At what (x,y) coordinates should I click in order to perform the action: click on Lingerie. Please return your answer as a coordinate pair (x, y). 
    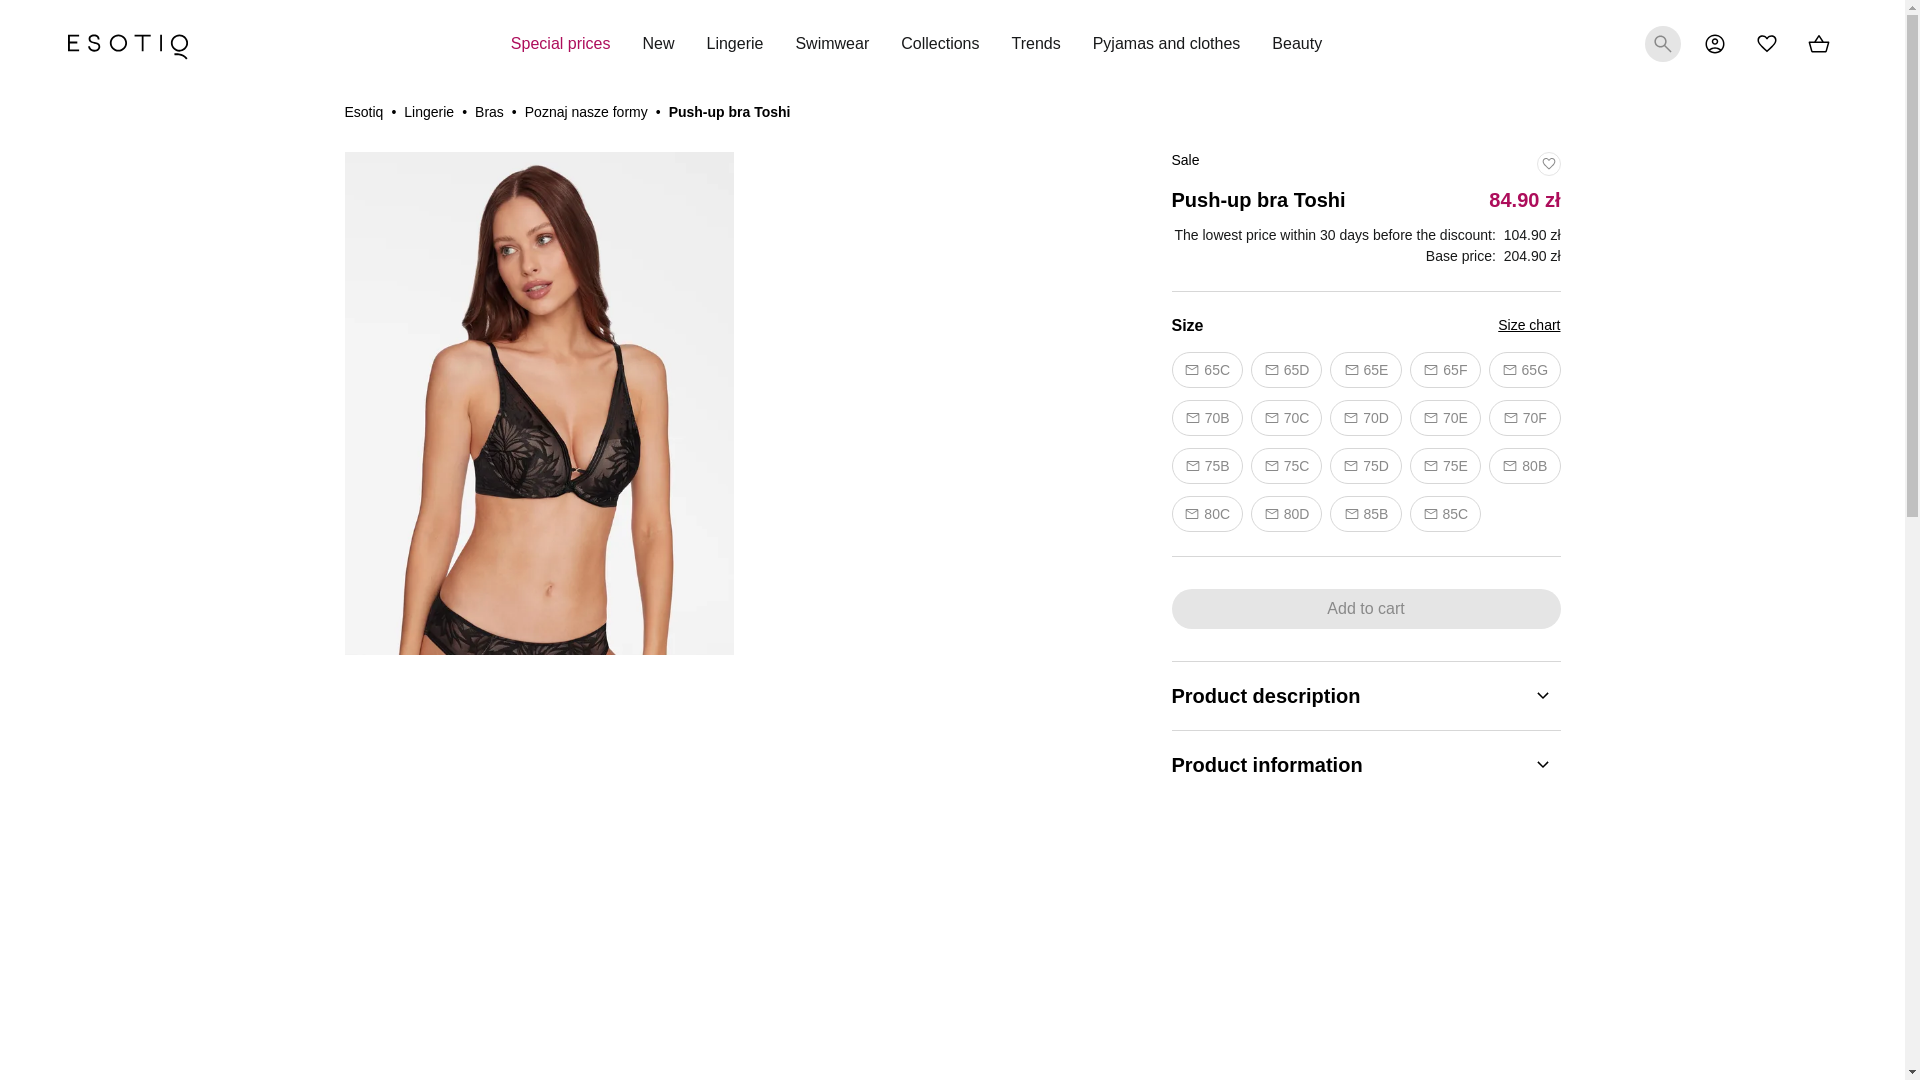
    Looking at the image, I should click on (734, 44).